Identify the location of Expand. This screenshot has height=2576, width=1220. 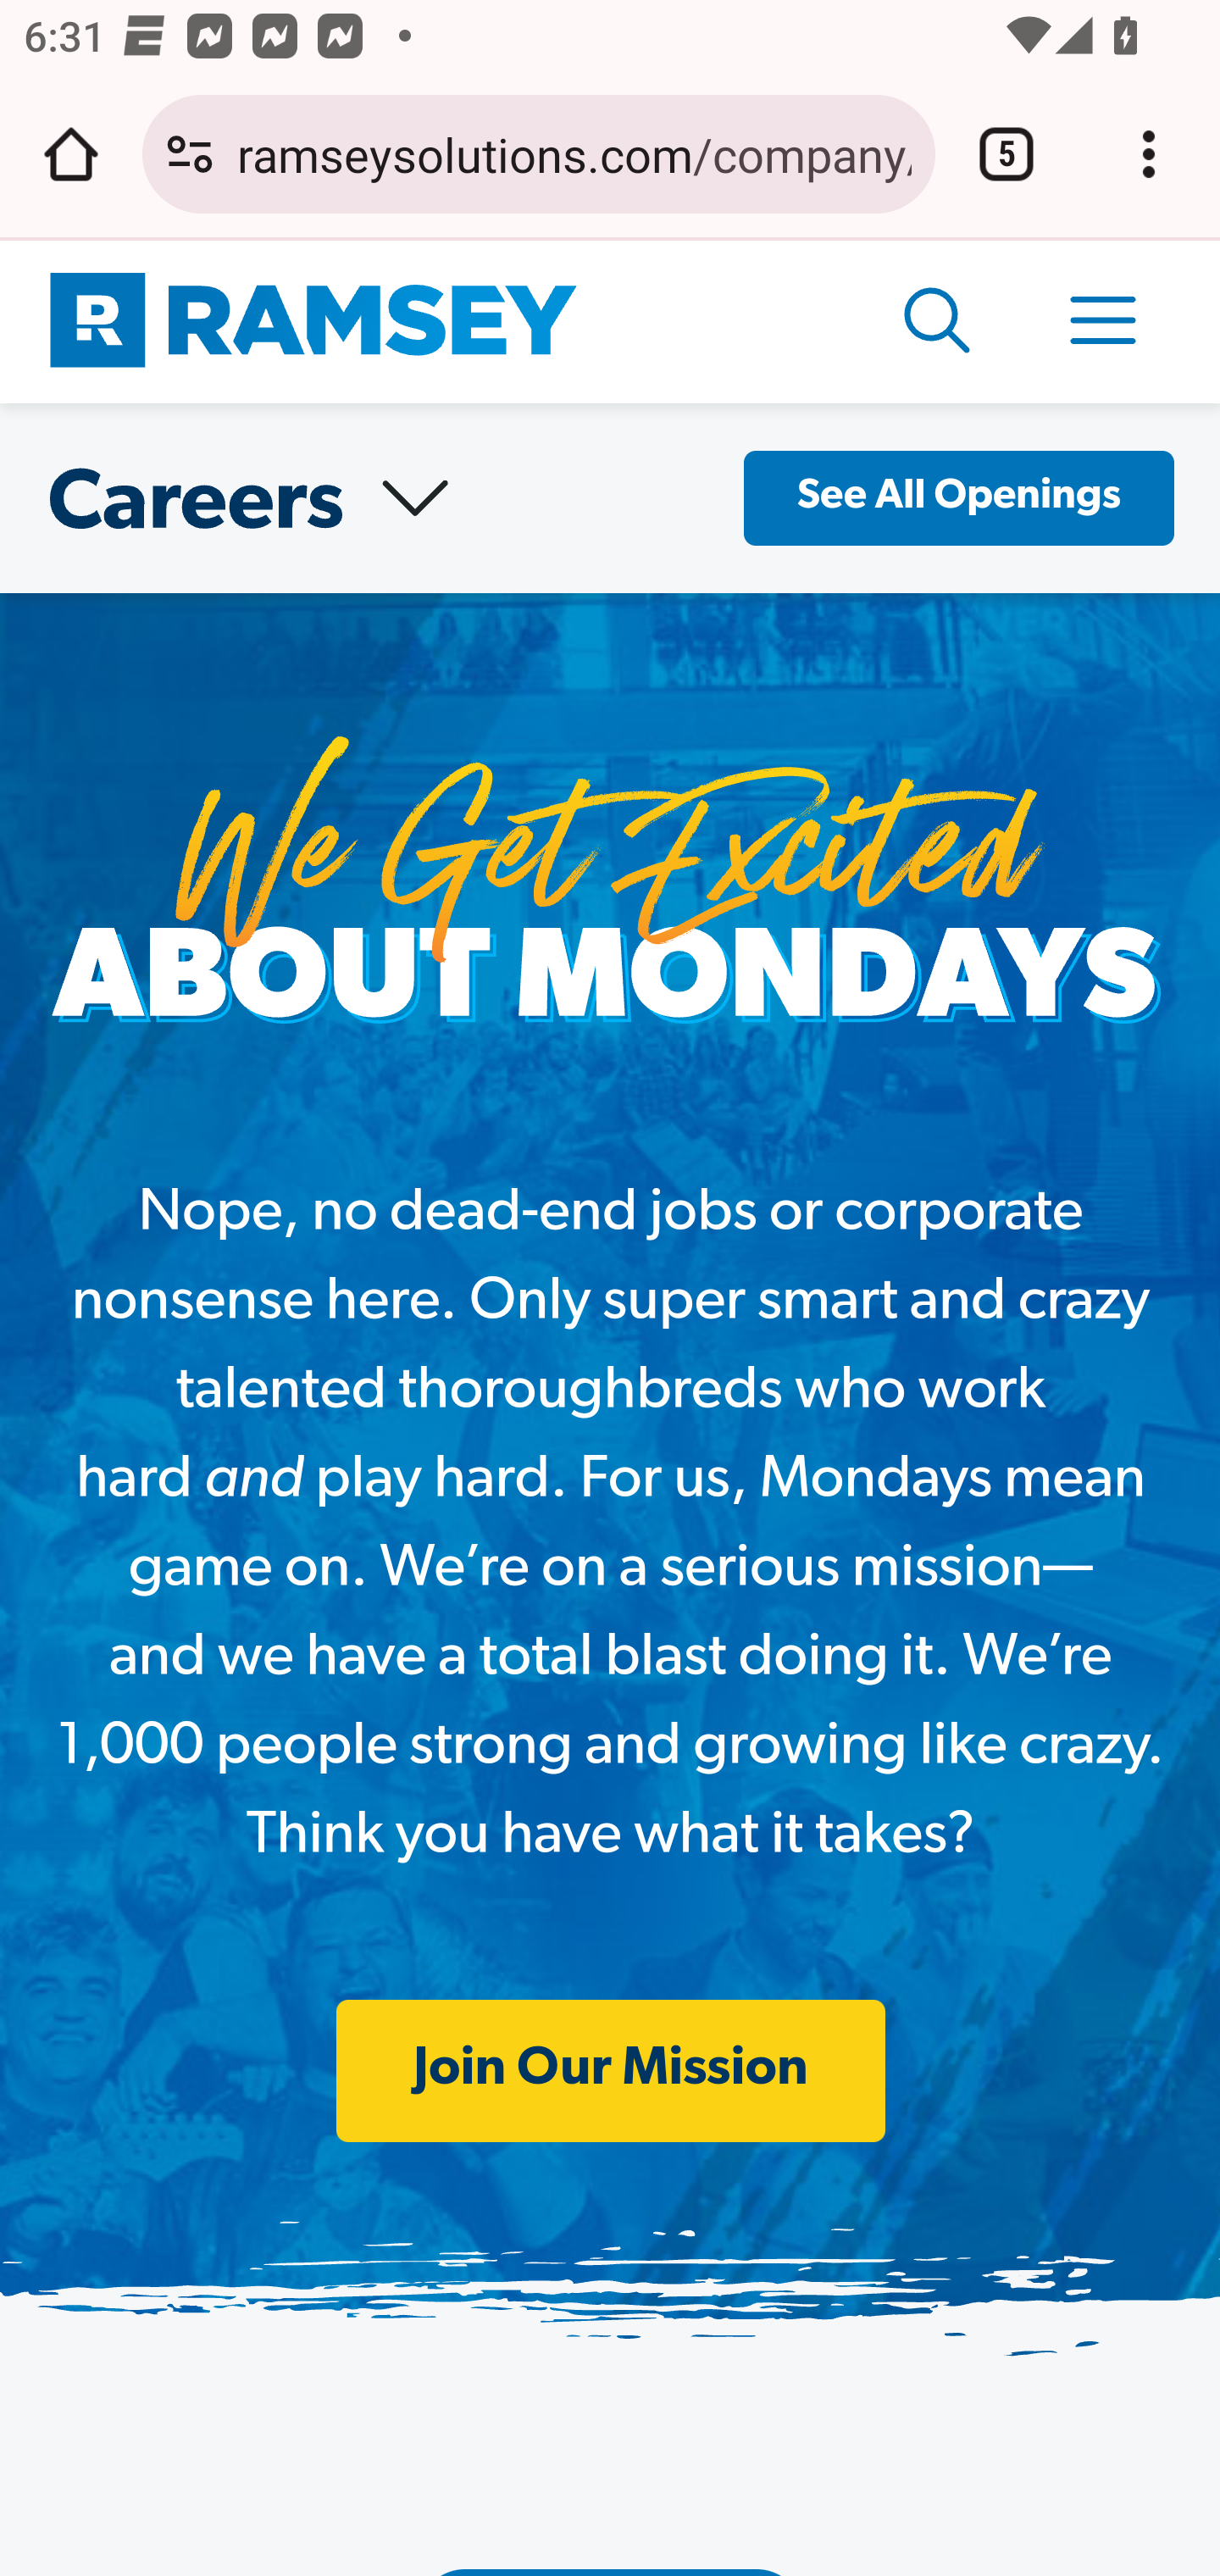
(414, 500).